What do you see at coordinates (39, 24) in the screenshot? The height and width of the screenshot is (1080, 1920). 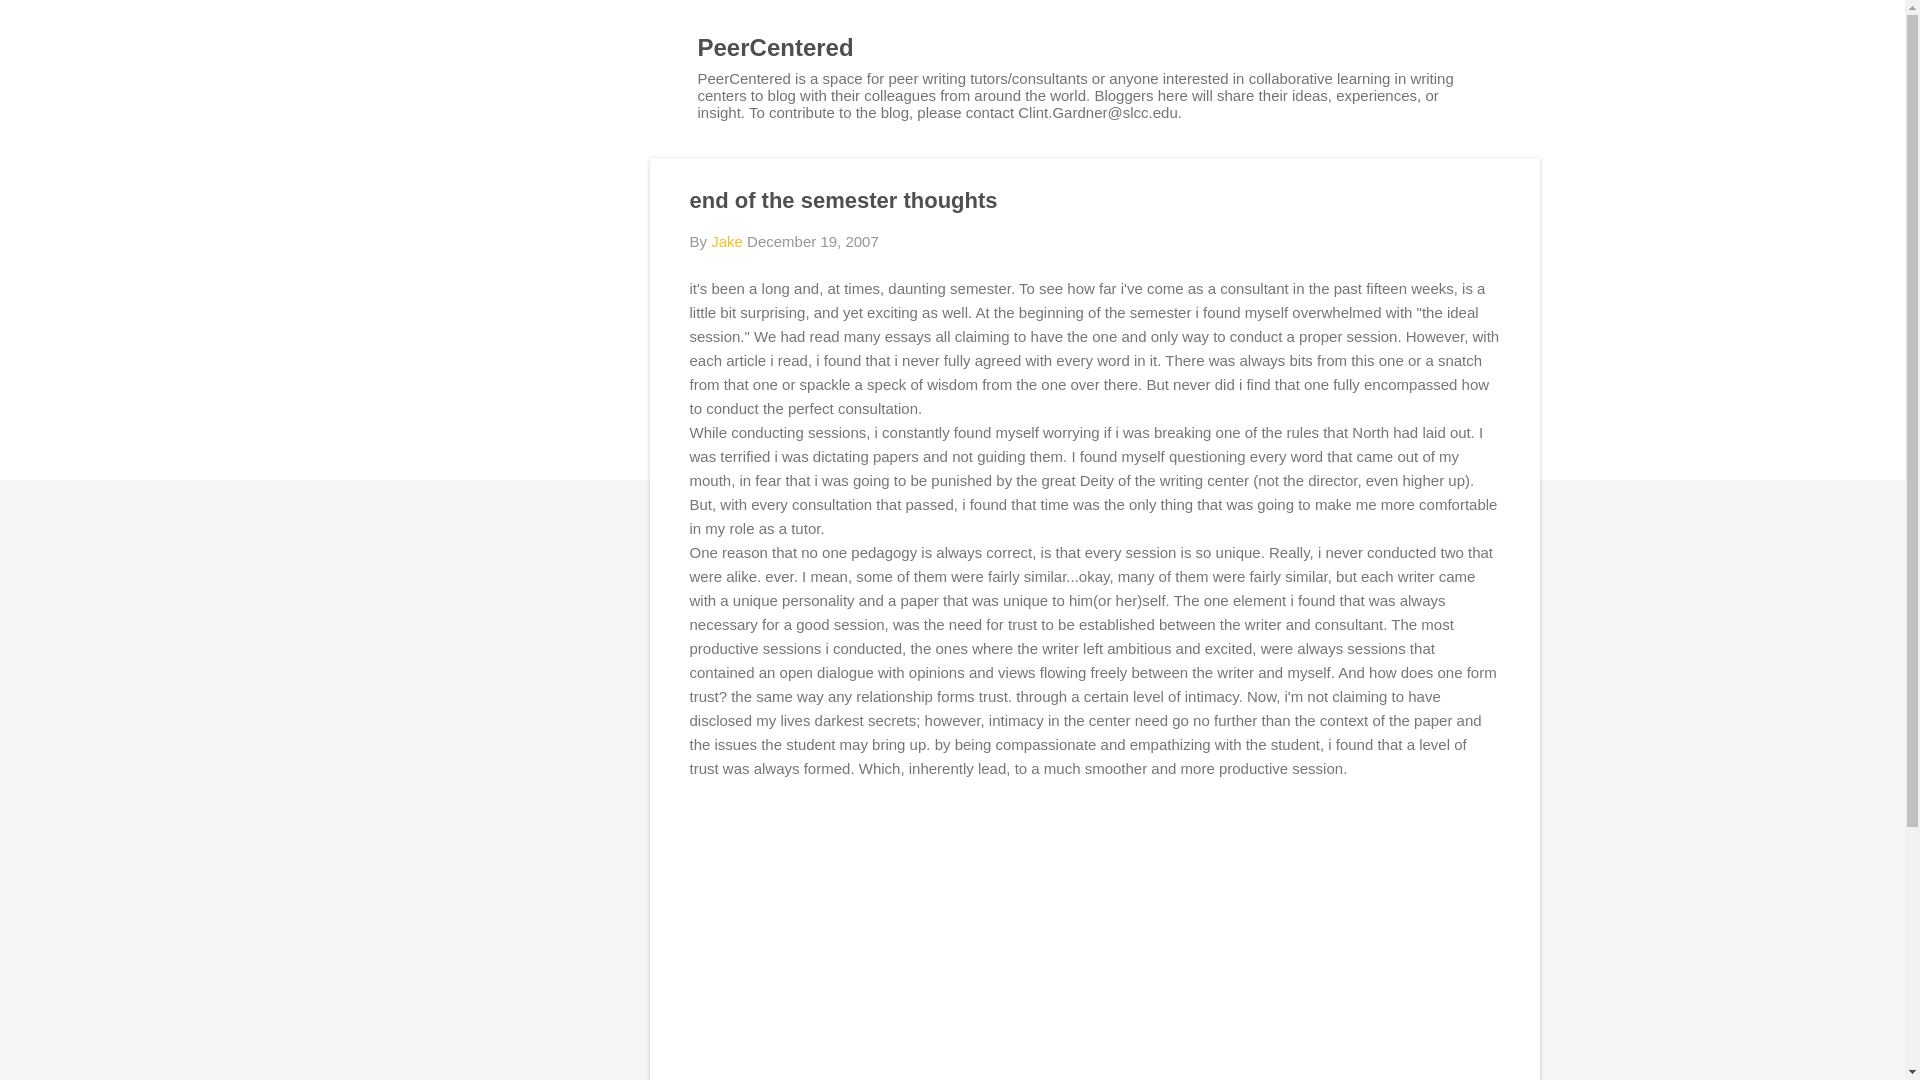 I see `Search` at bounding box center [39, 24].